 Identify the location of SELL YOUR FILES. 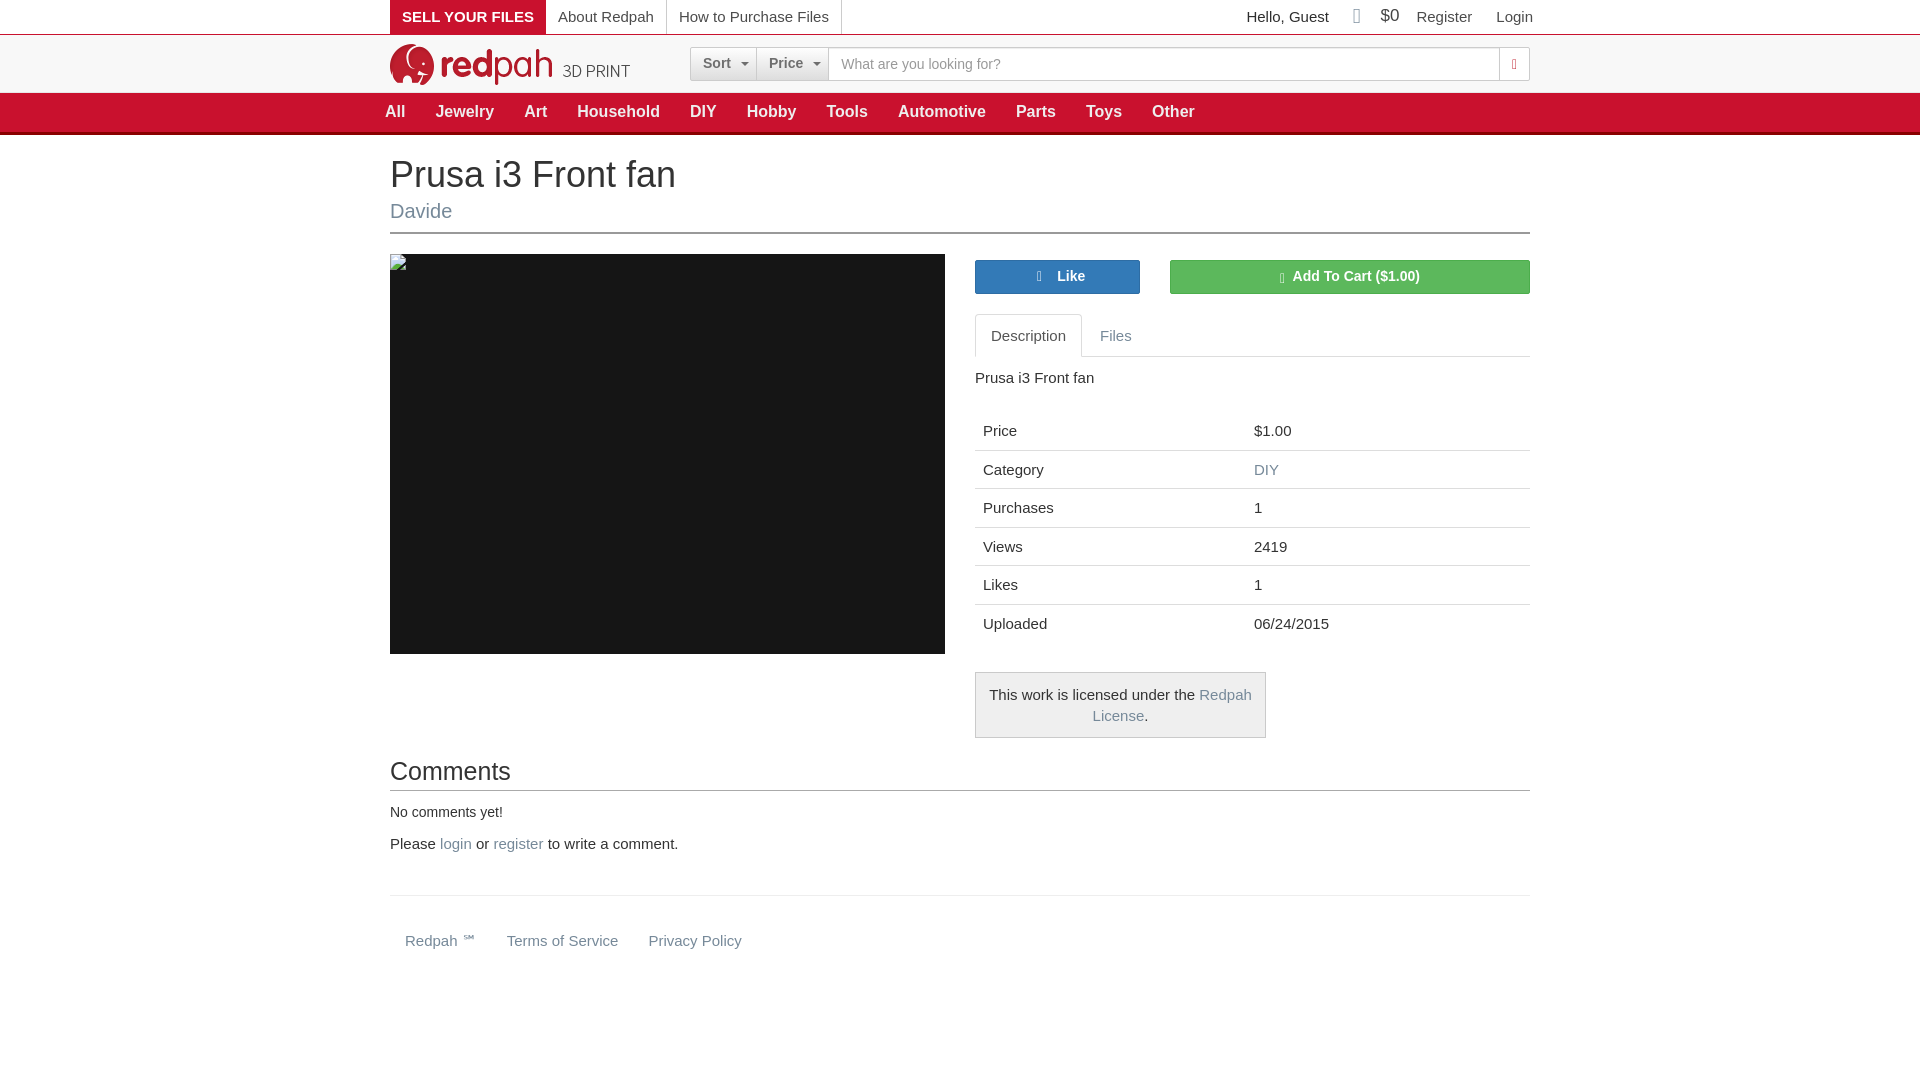
(467, 16).